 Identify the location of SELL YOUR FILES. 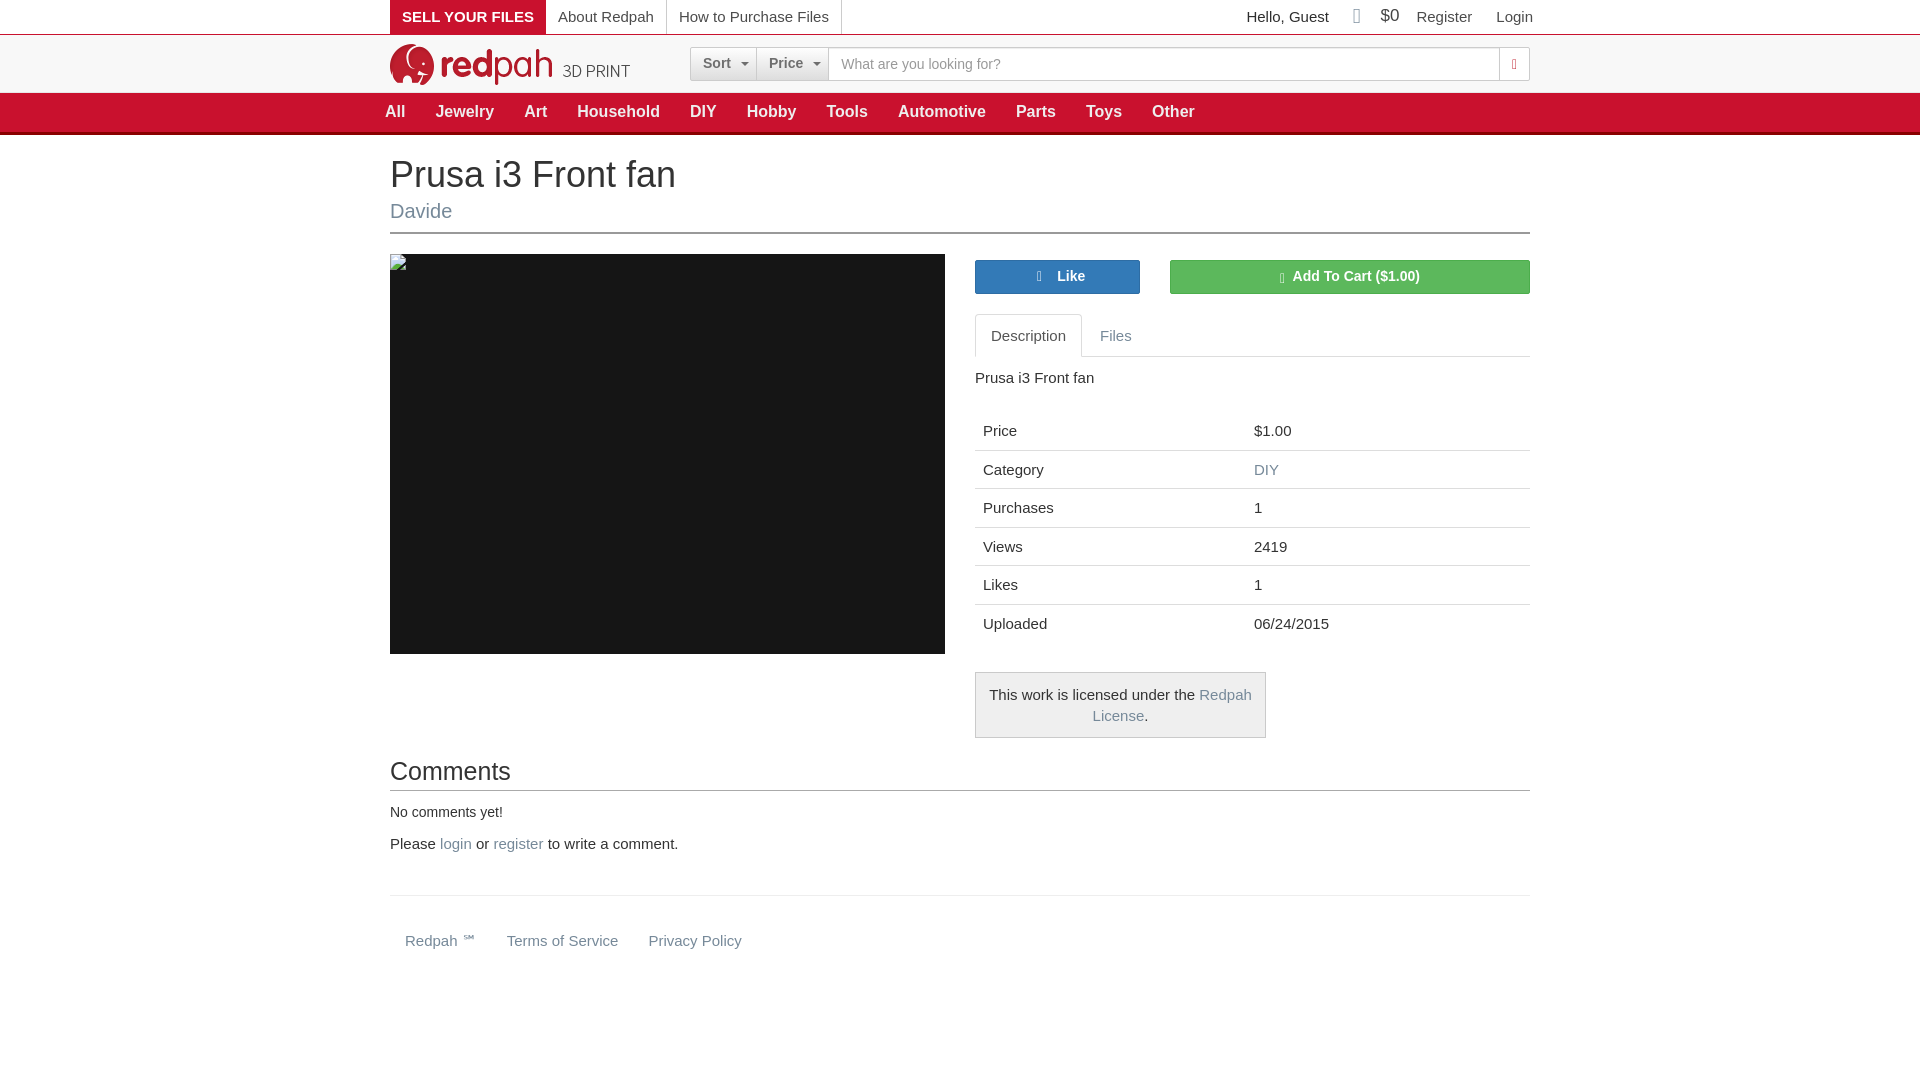
(467, 16).